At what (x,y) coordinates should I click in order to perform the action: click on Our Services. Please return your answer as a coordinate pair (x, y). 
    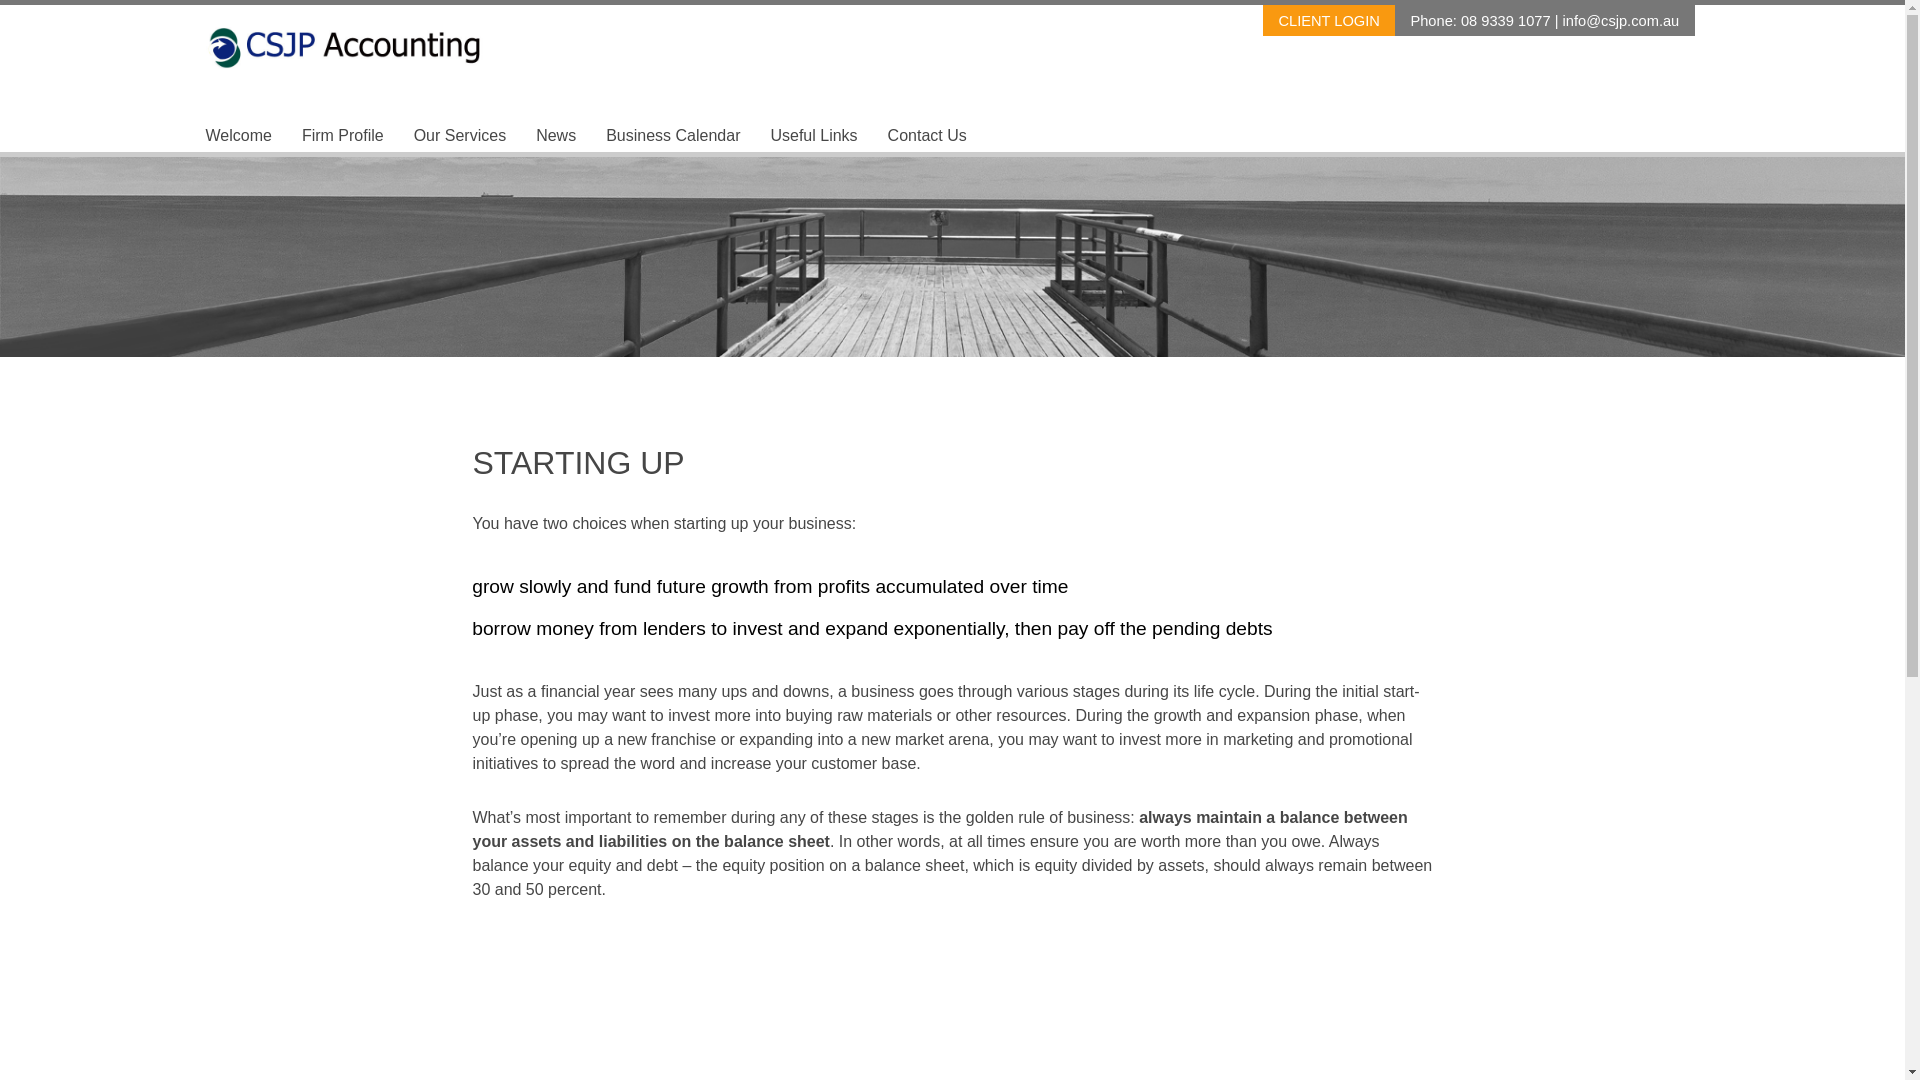
    Looking at the image, I should click on (460, 136).